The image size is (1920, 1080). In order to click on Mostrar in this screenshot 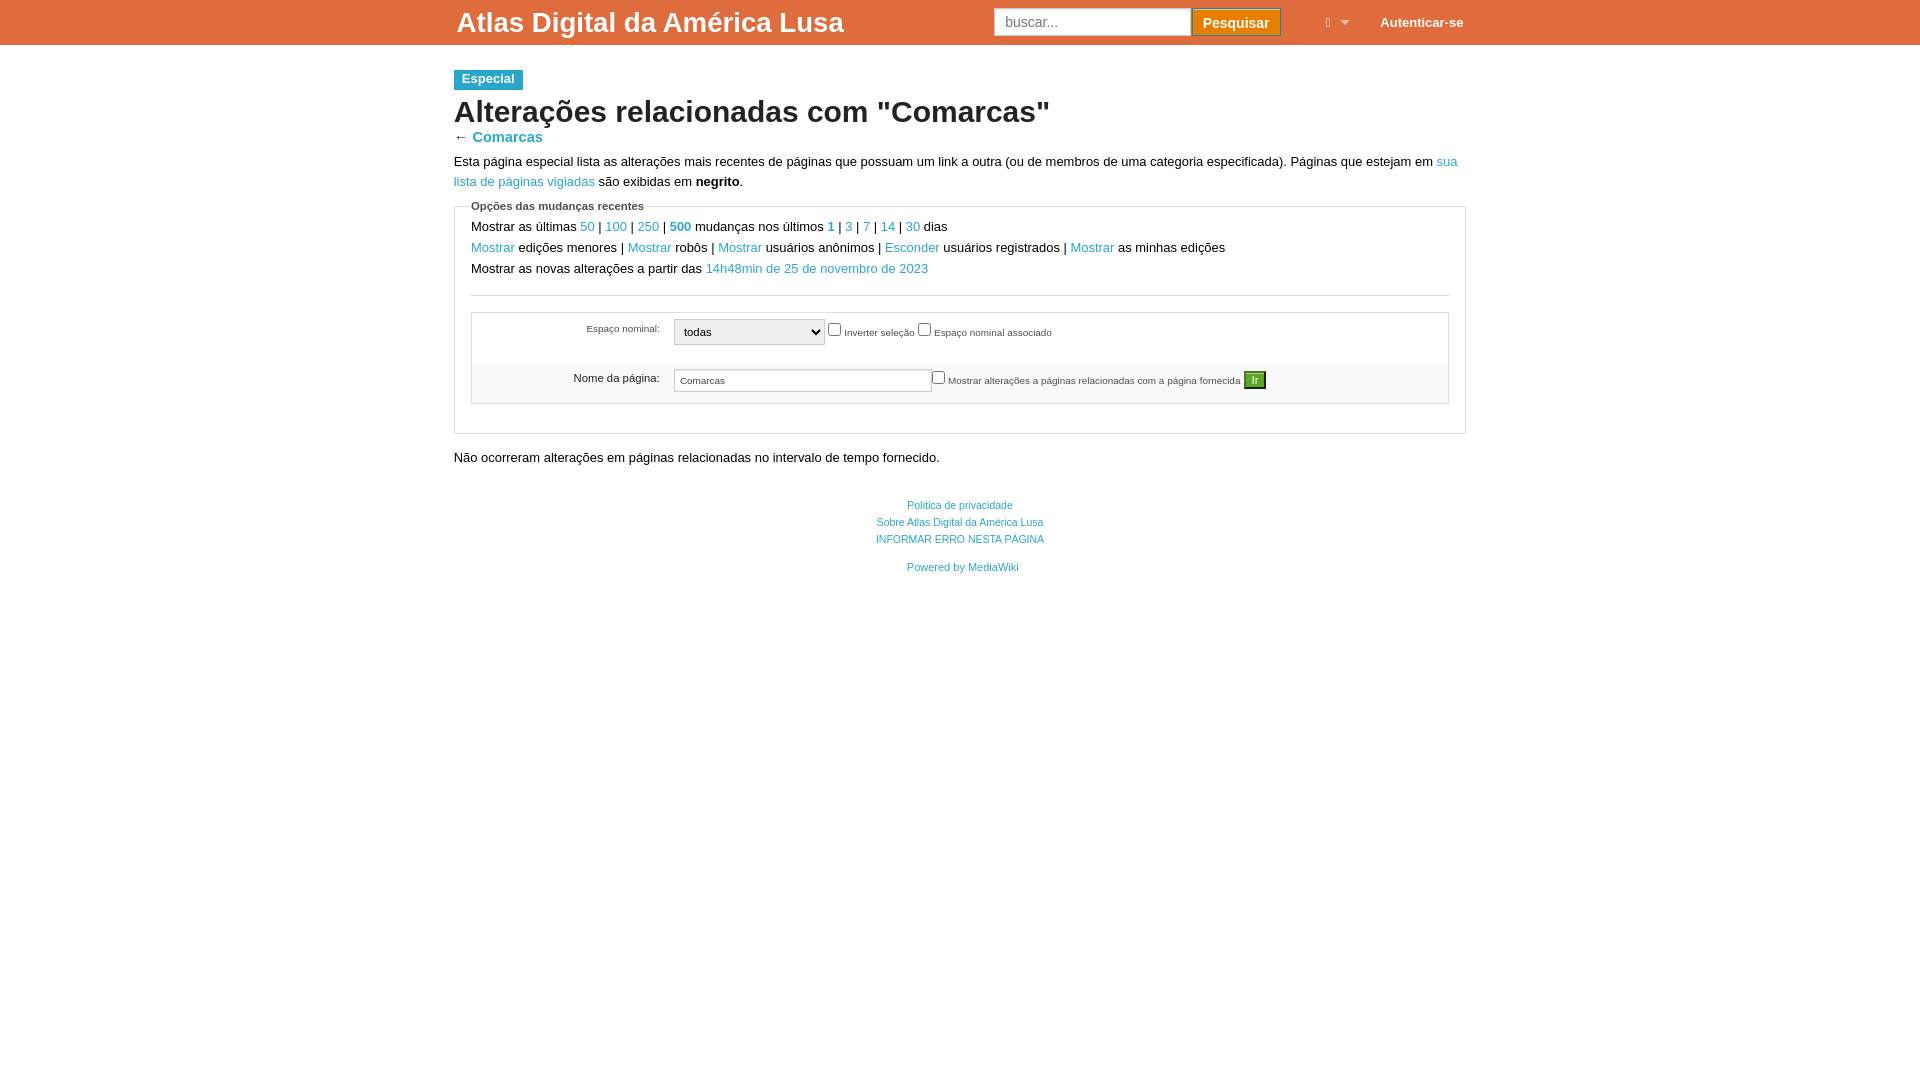, I will do `click(740, 248)`.